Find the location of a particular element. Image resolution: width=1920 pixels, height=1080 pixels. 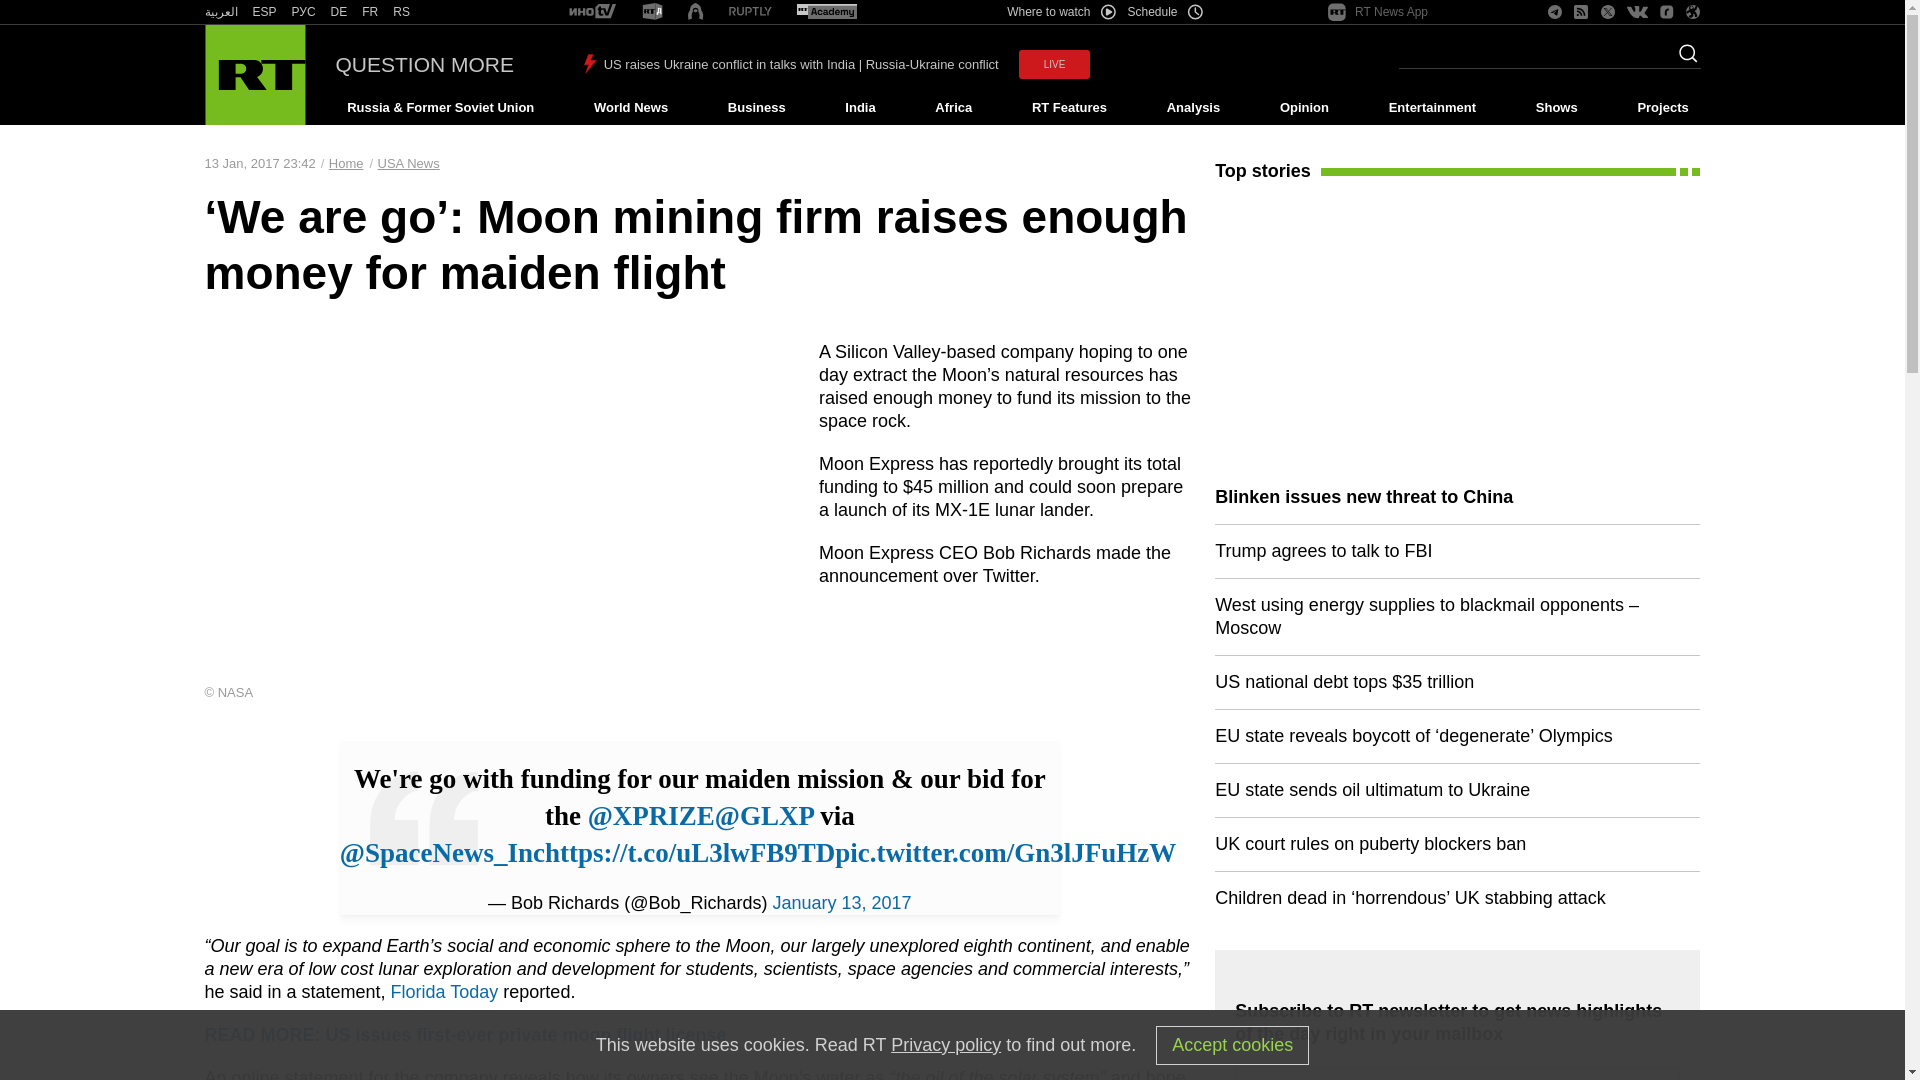

RT  is located at coordinates (826, 12).